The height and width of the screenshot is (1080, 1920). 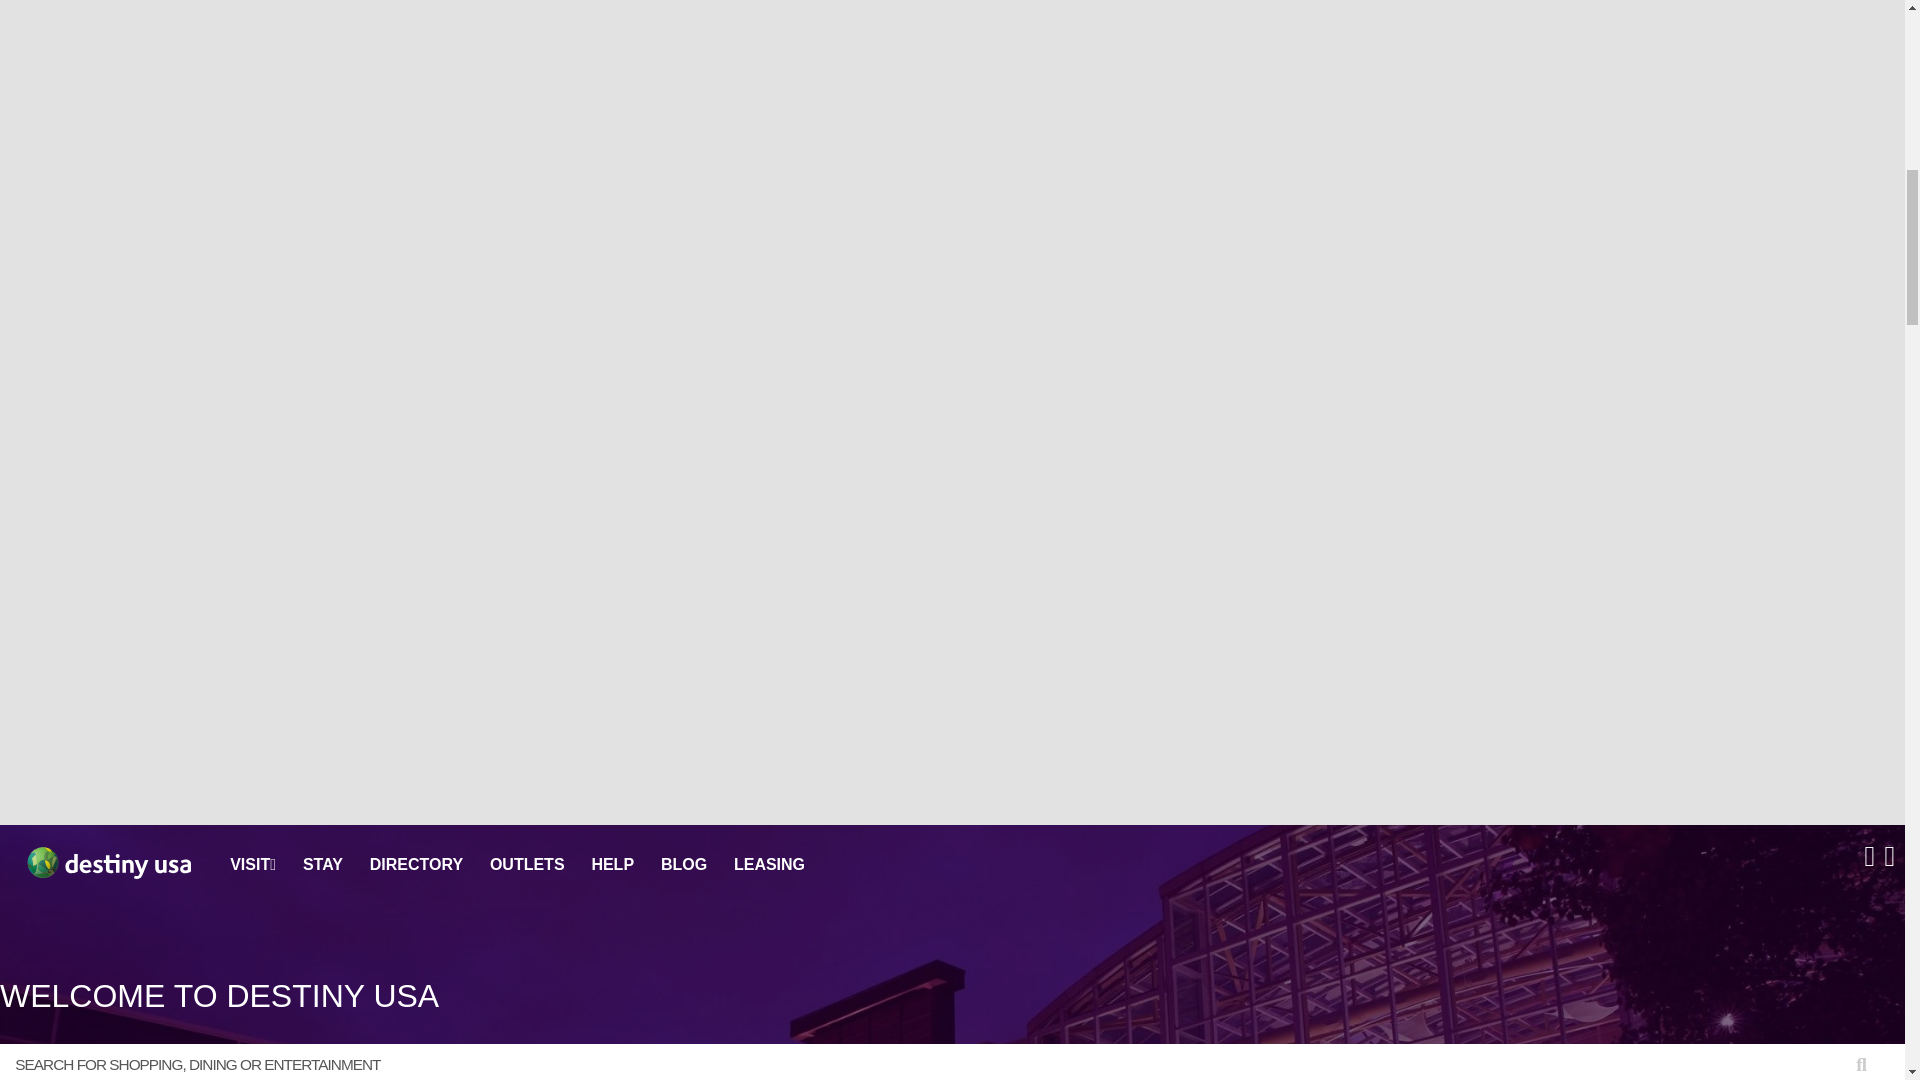 What do you see at coordinates (1882, 860) in the screenshot?
I see `MALL HOURS` at bounding box center [1882, 860].